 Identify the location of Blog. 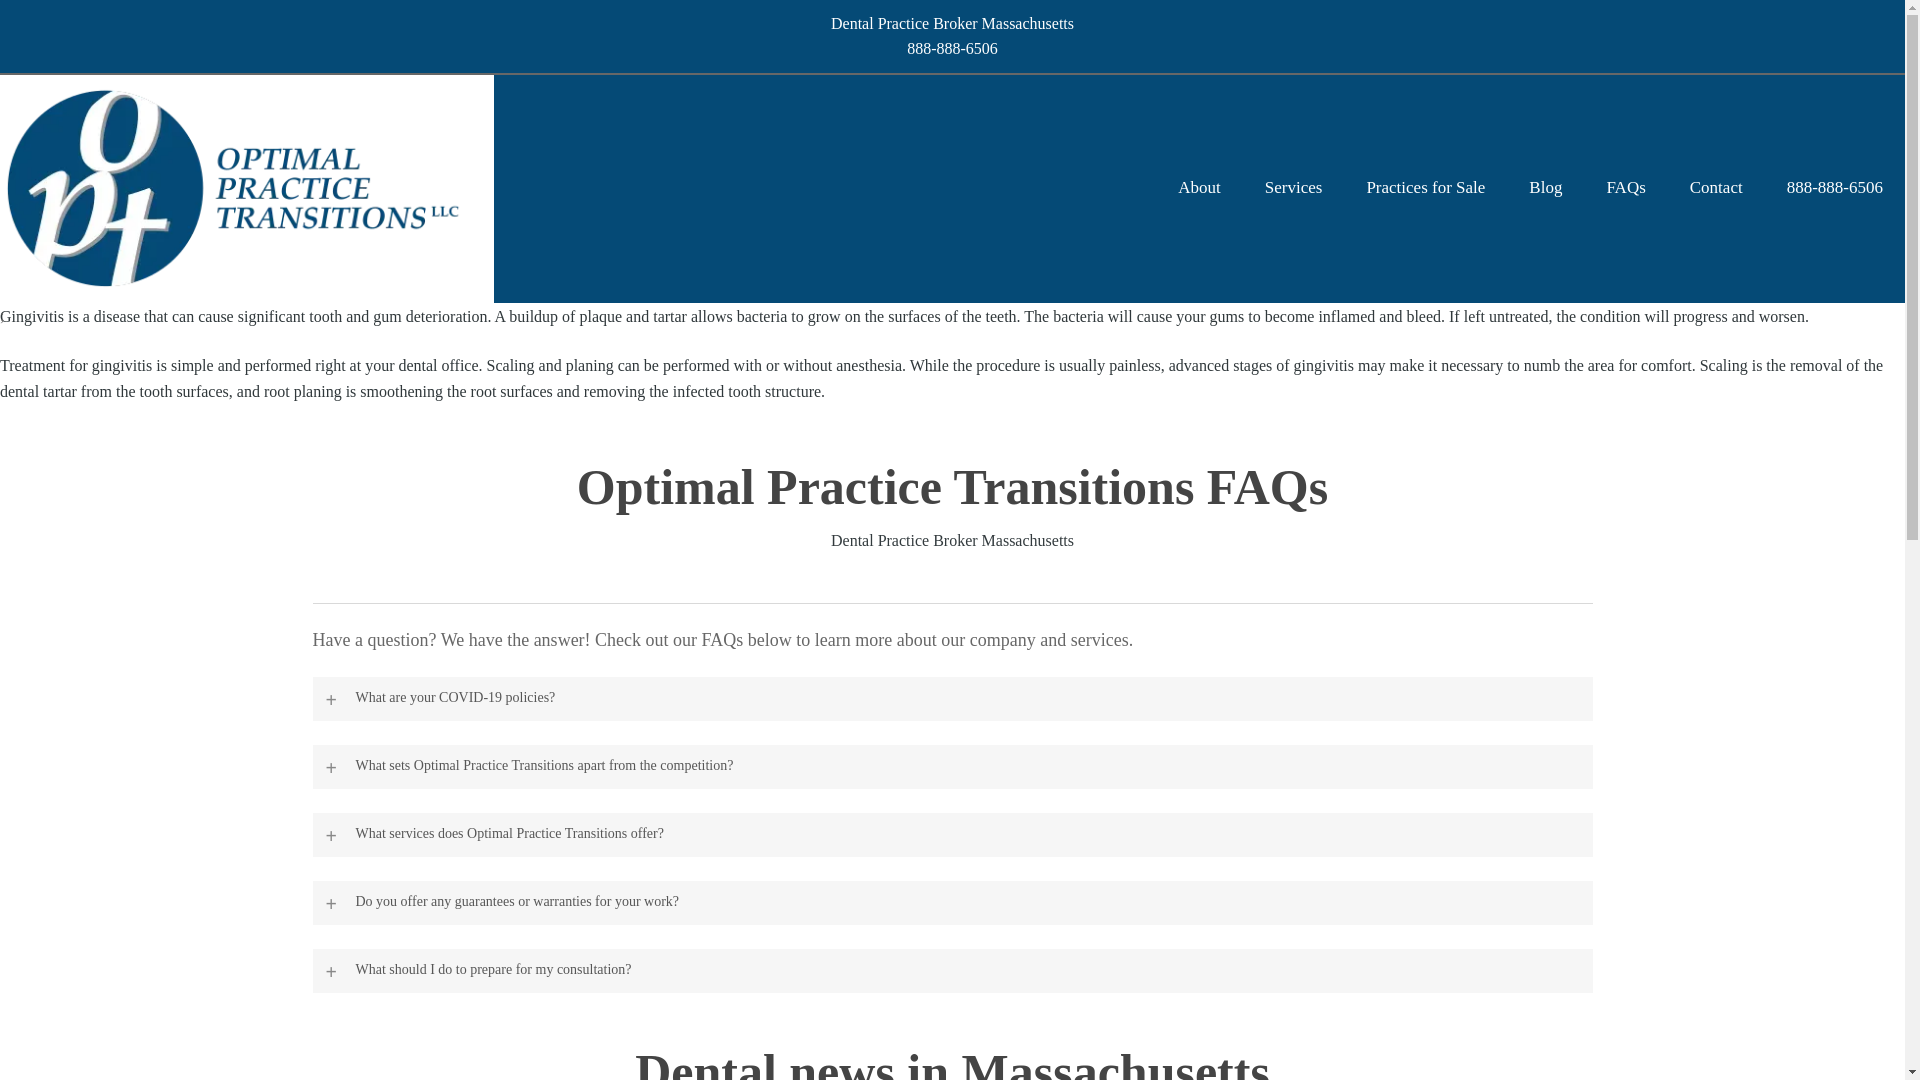
(1545, 188).